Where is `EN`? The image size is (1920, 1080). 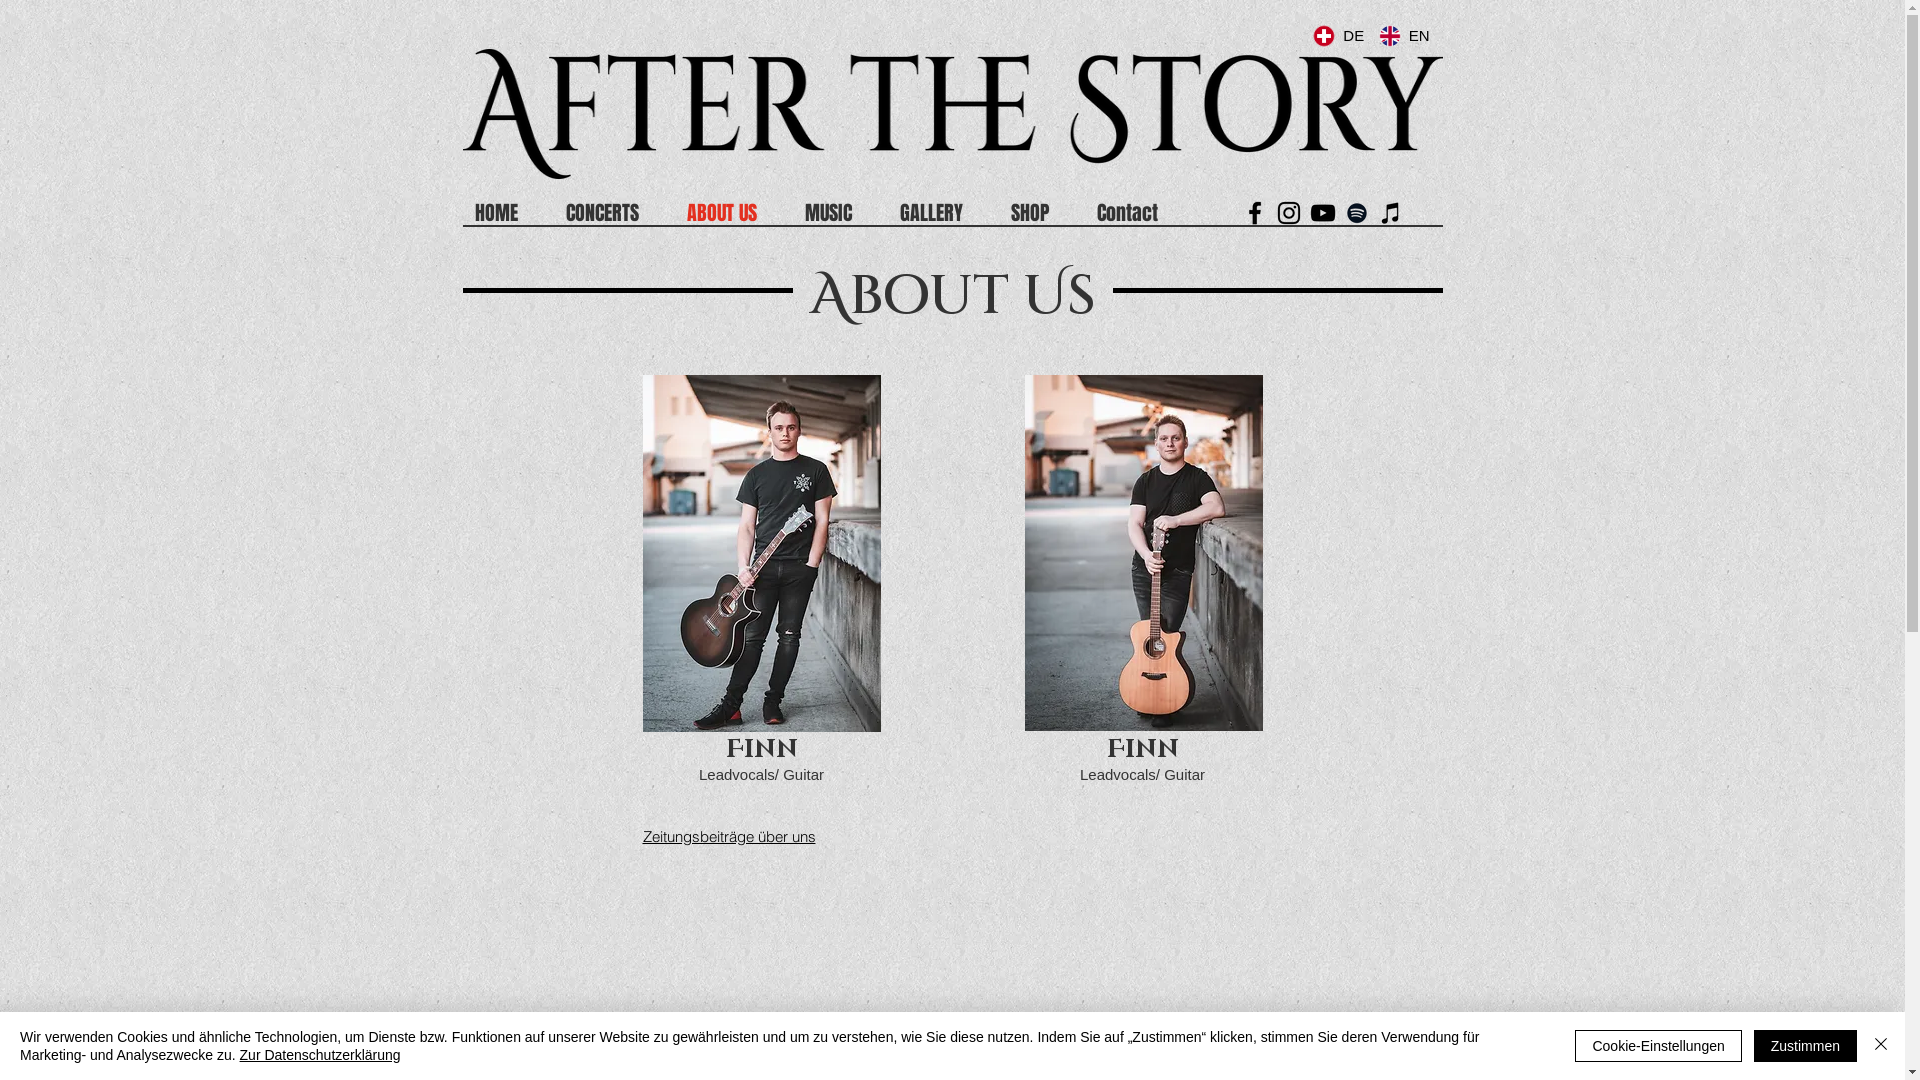
EN is located at coordinates (1404, 36).